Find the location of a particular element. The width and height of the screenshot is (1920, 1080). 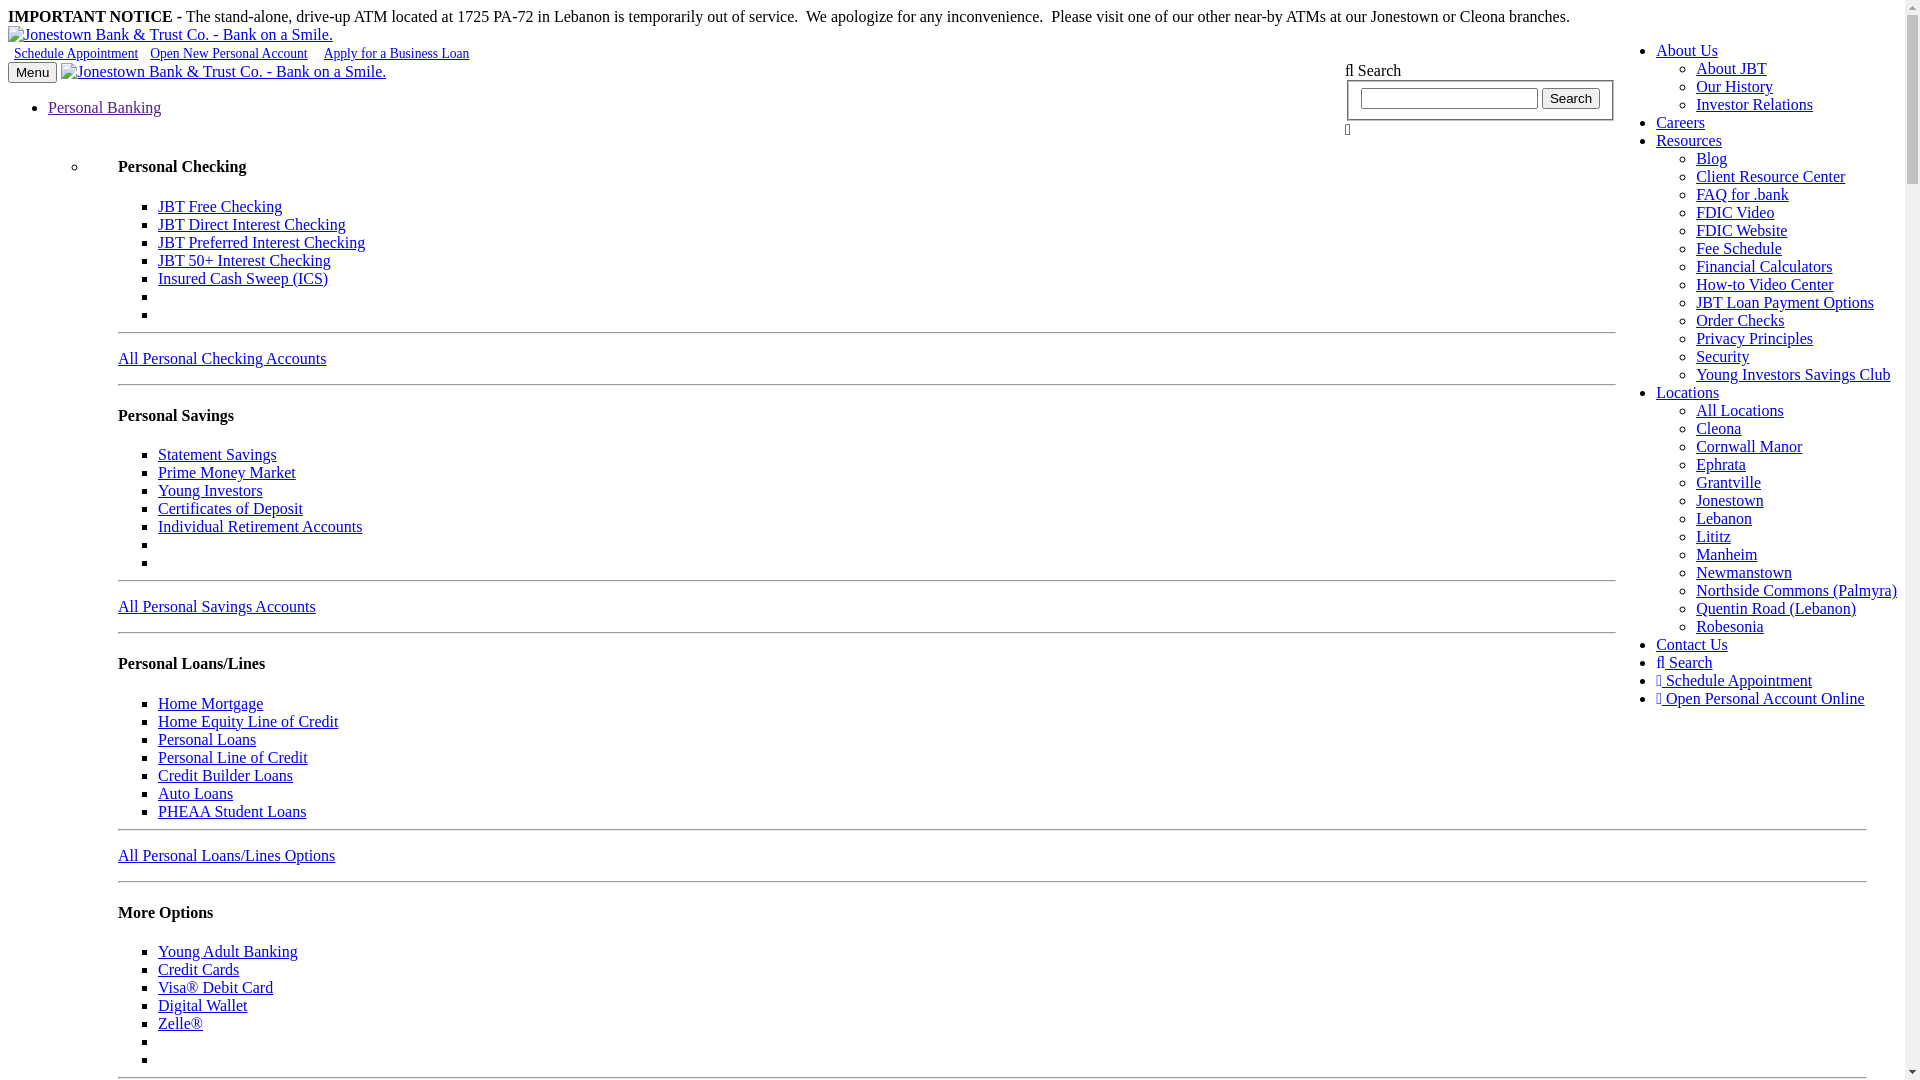

All Personal Savings Accounts is located at coordinates (217, 606).